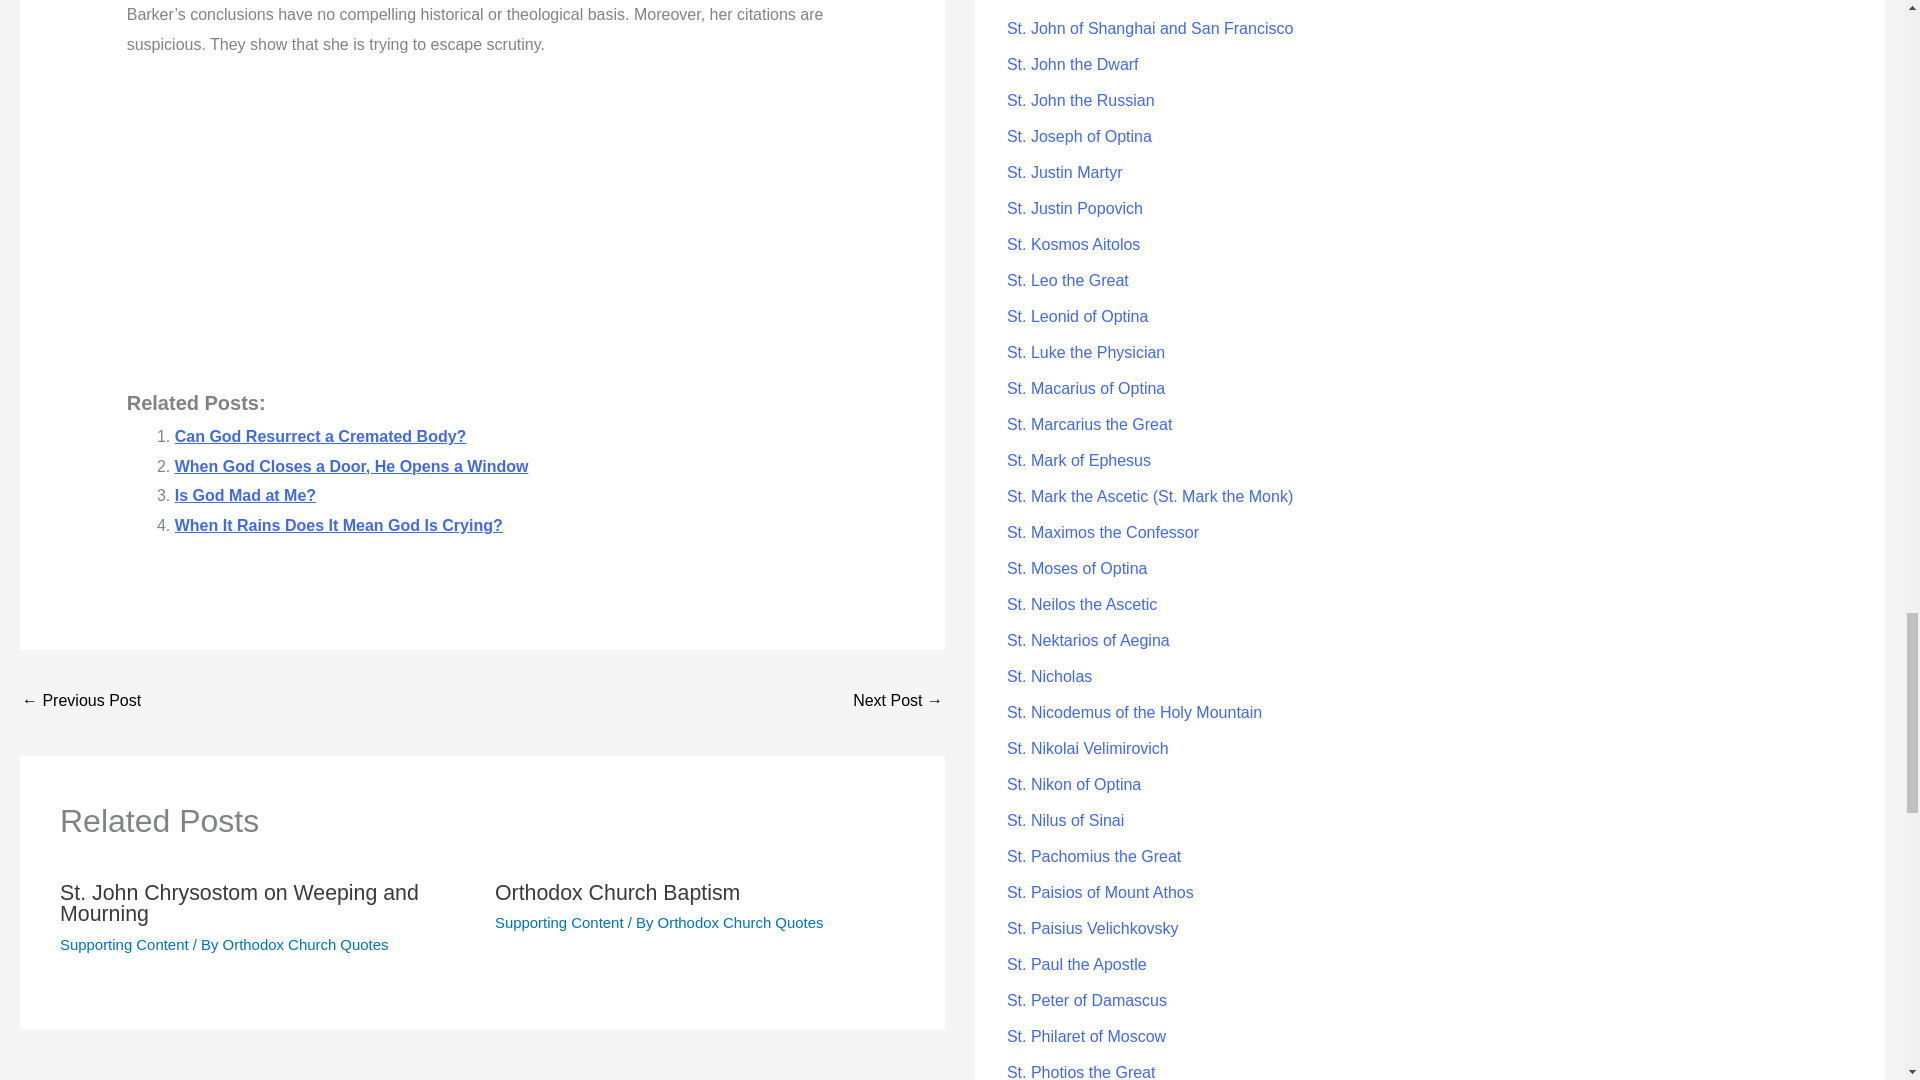  Describe the element at coordinates (245, 496) in the screenshot. I see `Is God Mad at Me?` at that location.